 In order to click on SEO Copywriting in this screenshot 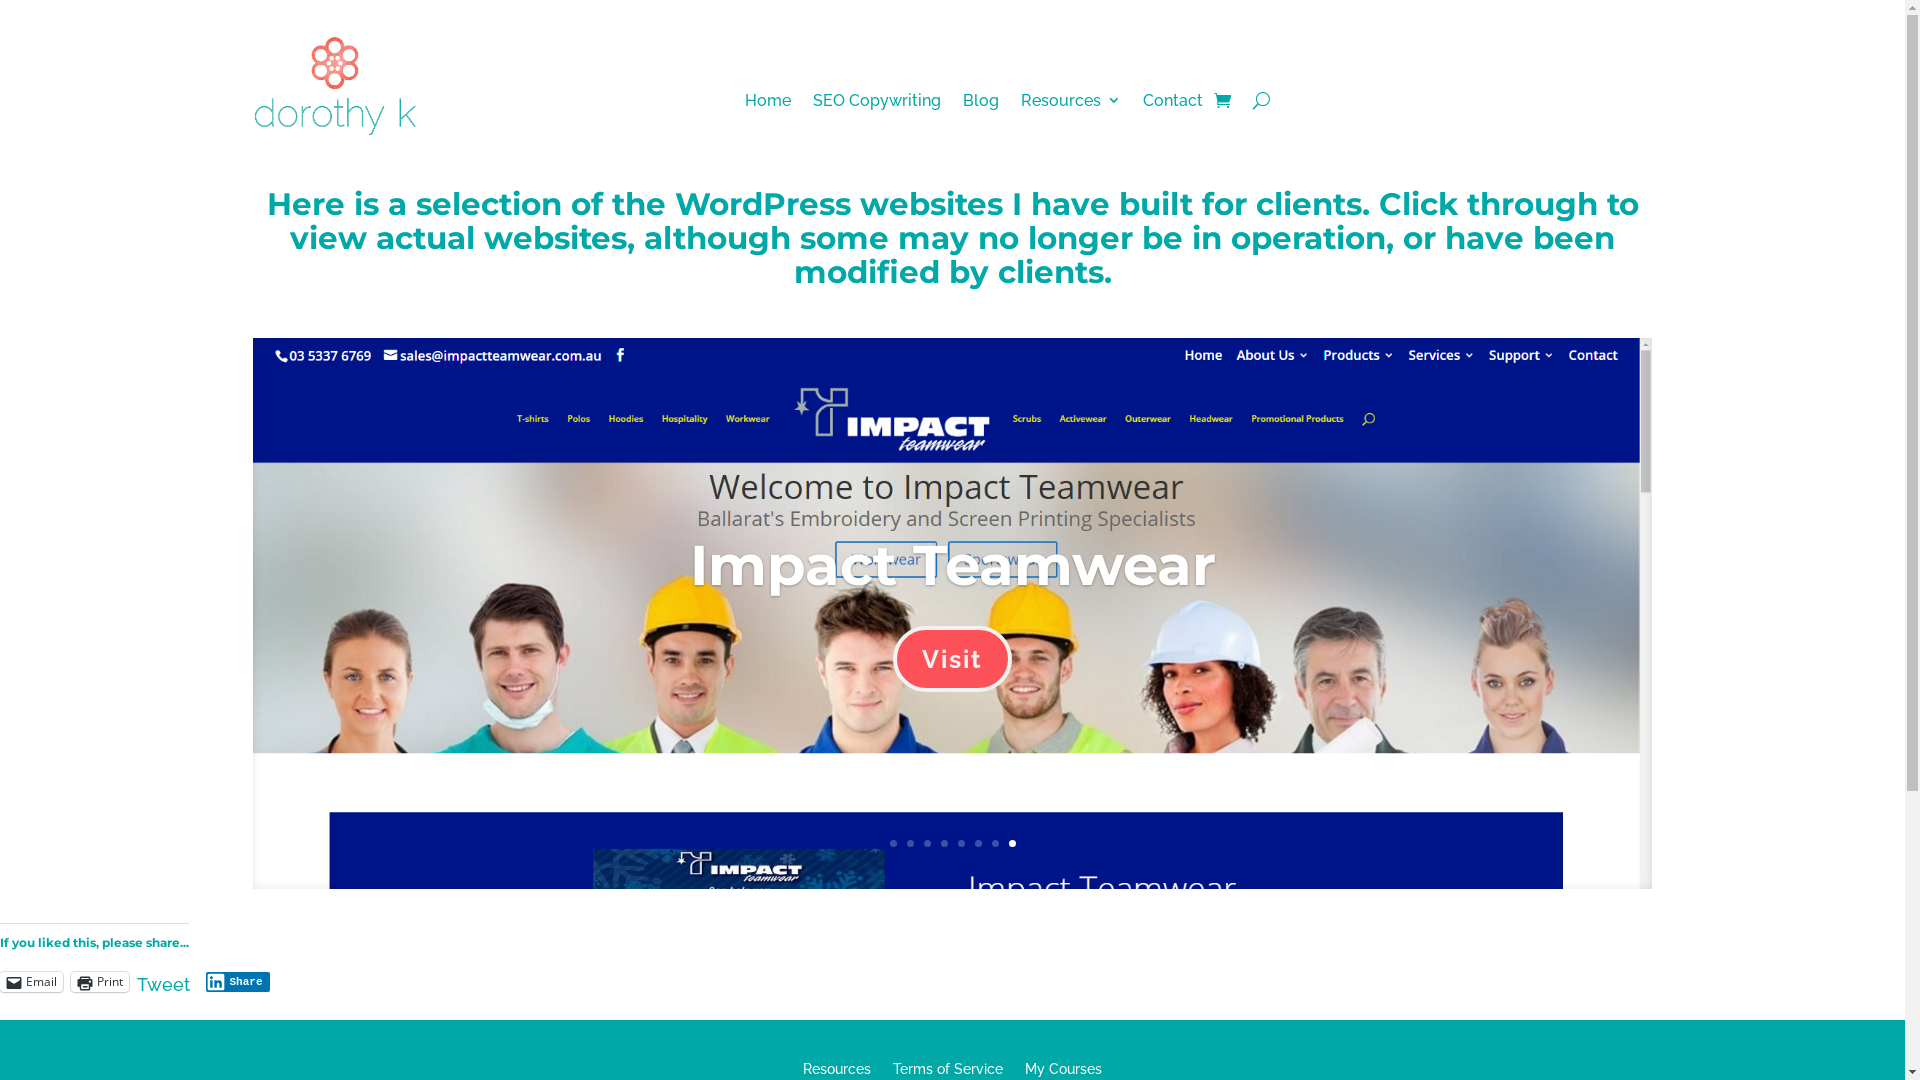, I will do `click(877, 105)`.